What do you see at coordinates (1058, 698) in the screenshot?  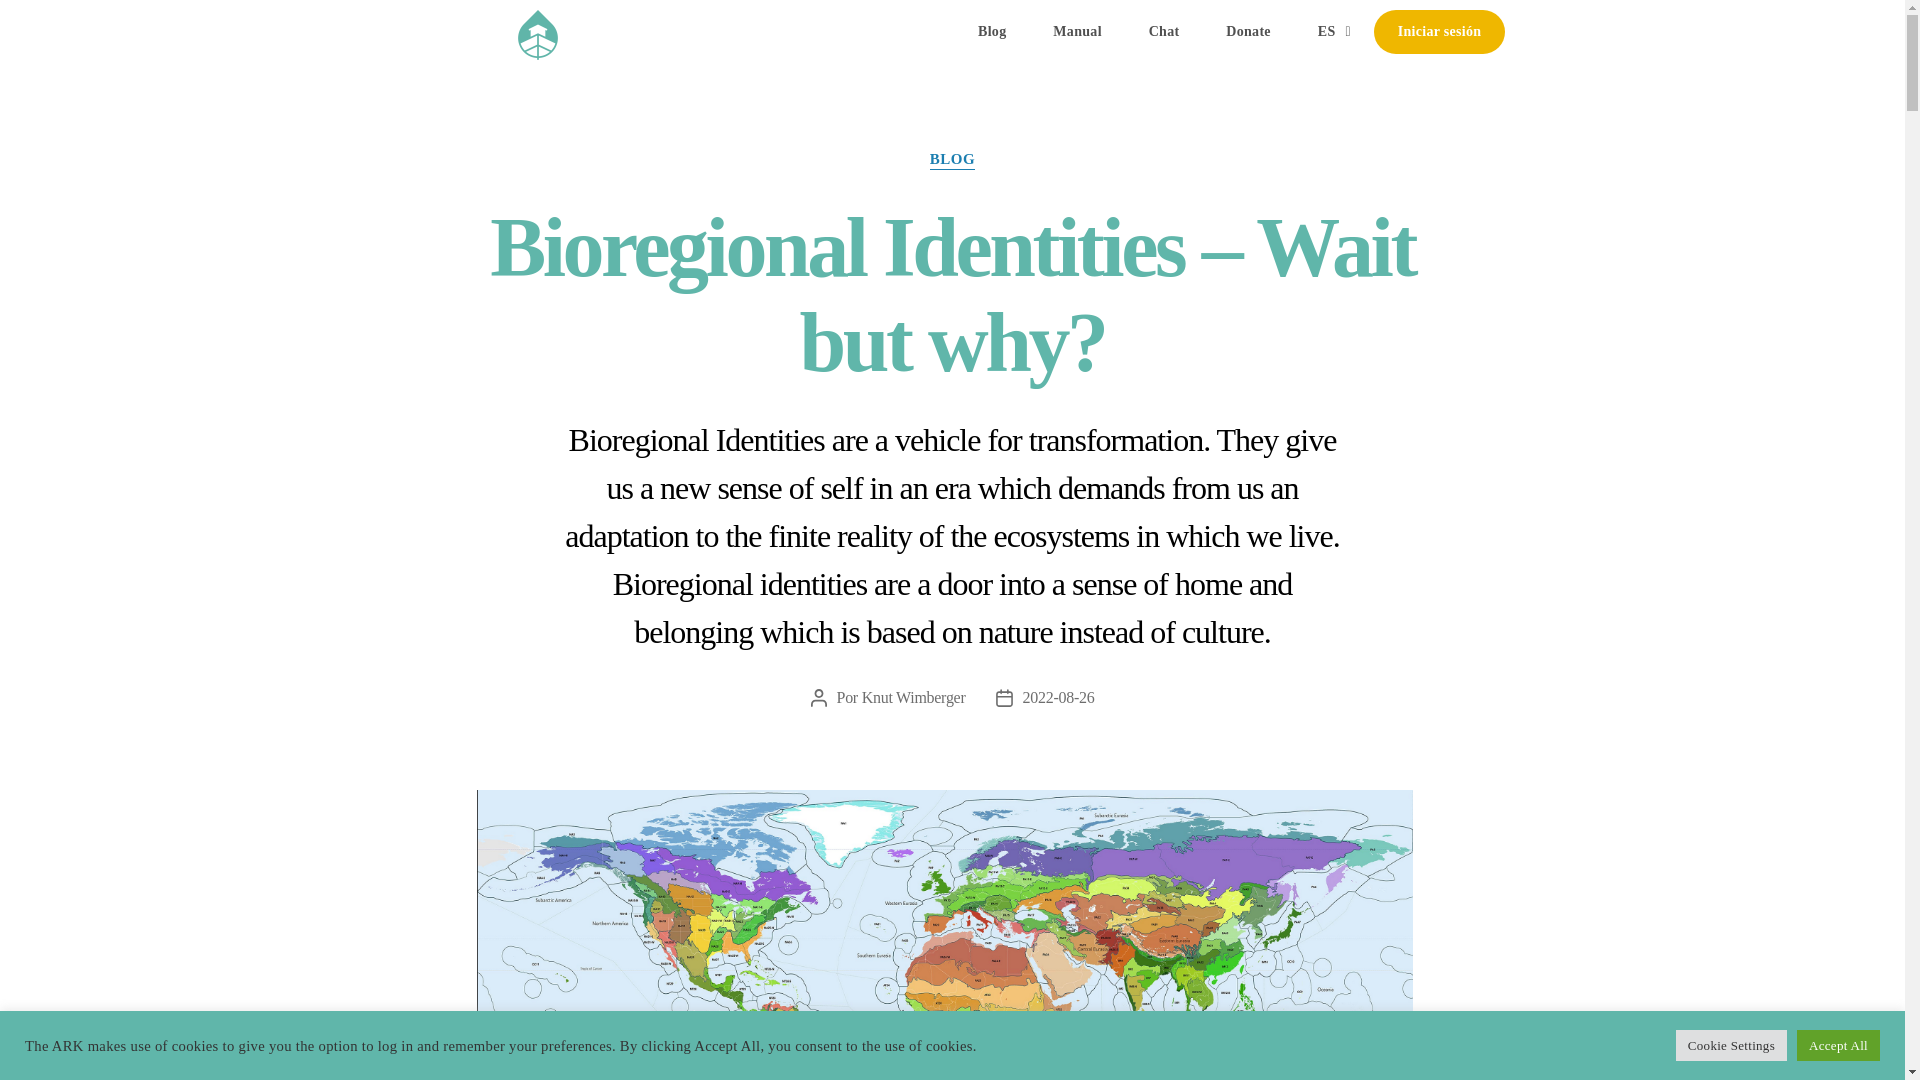 I see `2022-08-26` at bounding box center [1058, 698].